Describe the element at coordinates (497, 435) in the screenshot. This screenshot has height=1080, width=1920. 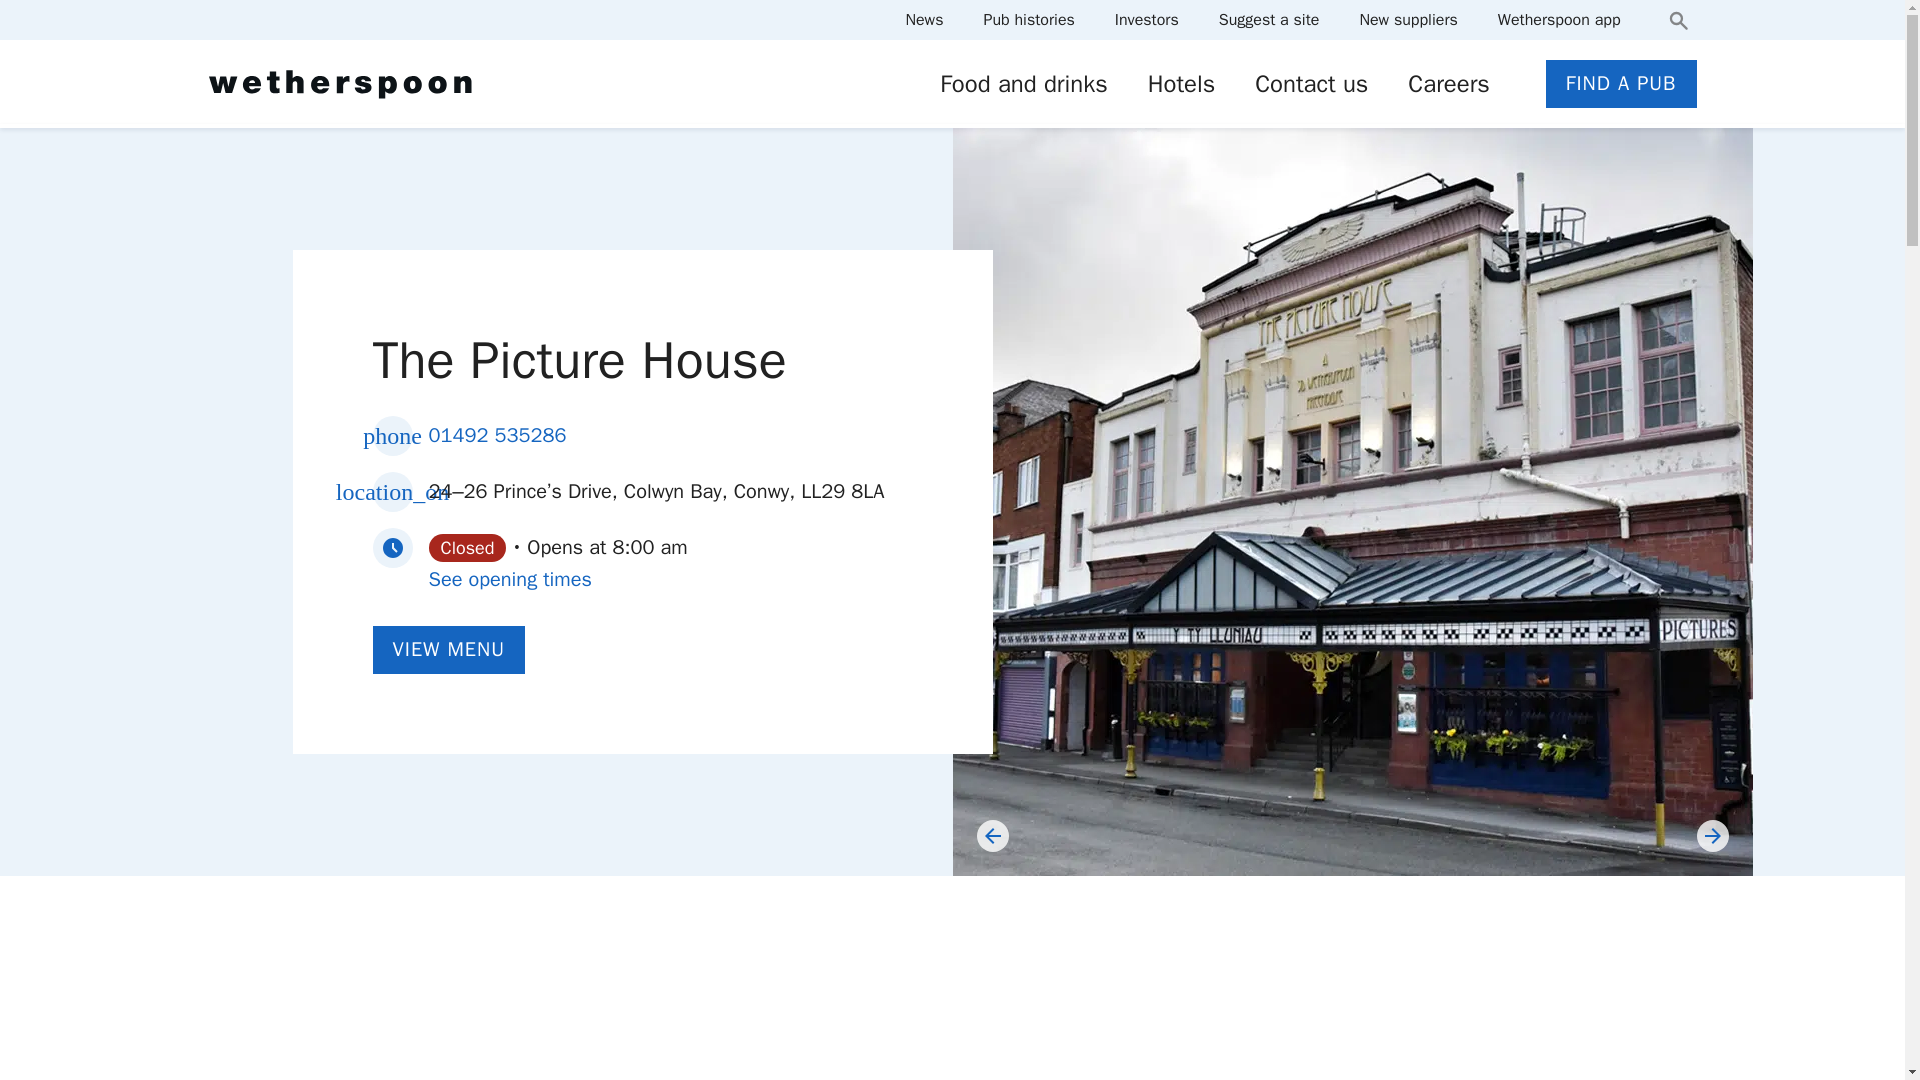
I see `01492 535286` at that location.